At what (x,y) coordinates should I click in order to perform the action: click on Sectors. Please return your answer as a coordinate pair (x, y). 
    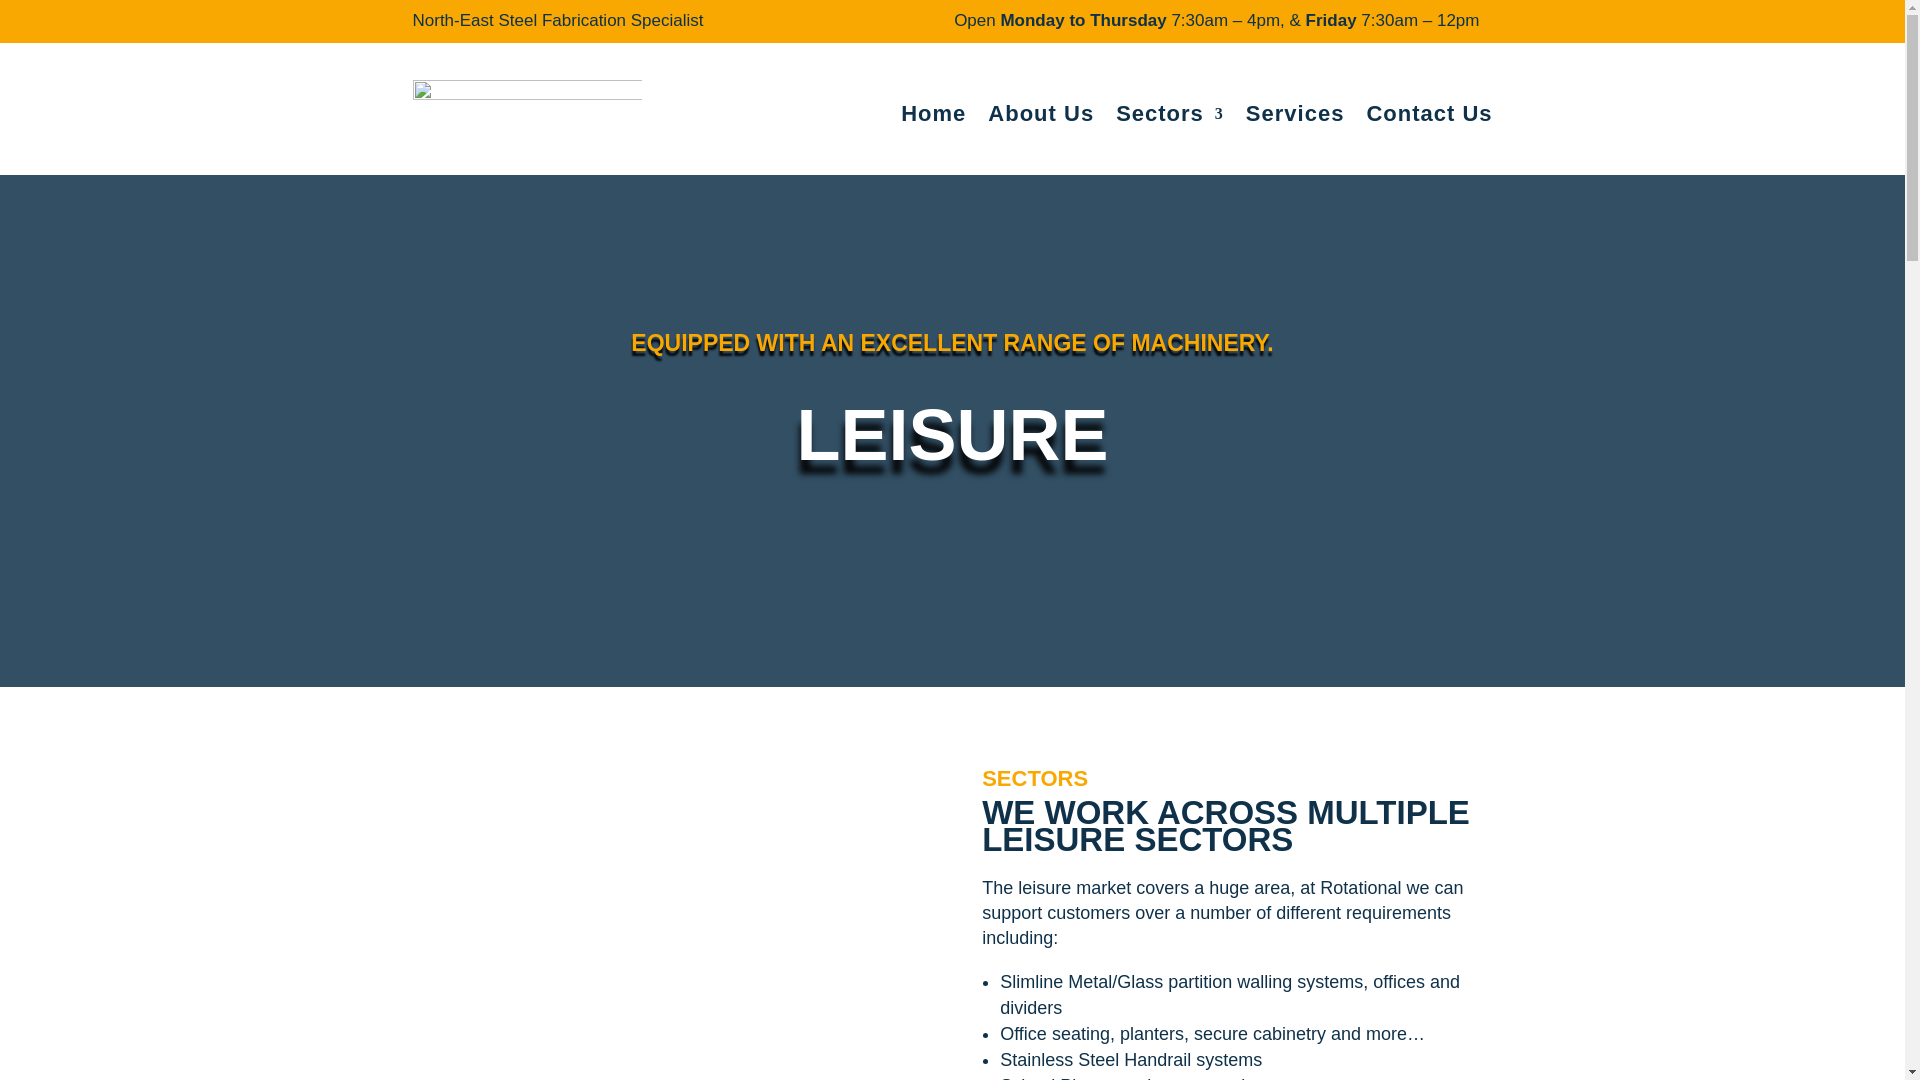
    Looking at the image, I should click on (1170, 114).